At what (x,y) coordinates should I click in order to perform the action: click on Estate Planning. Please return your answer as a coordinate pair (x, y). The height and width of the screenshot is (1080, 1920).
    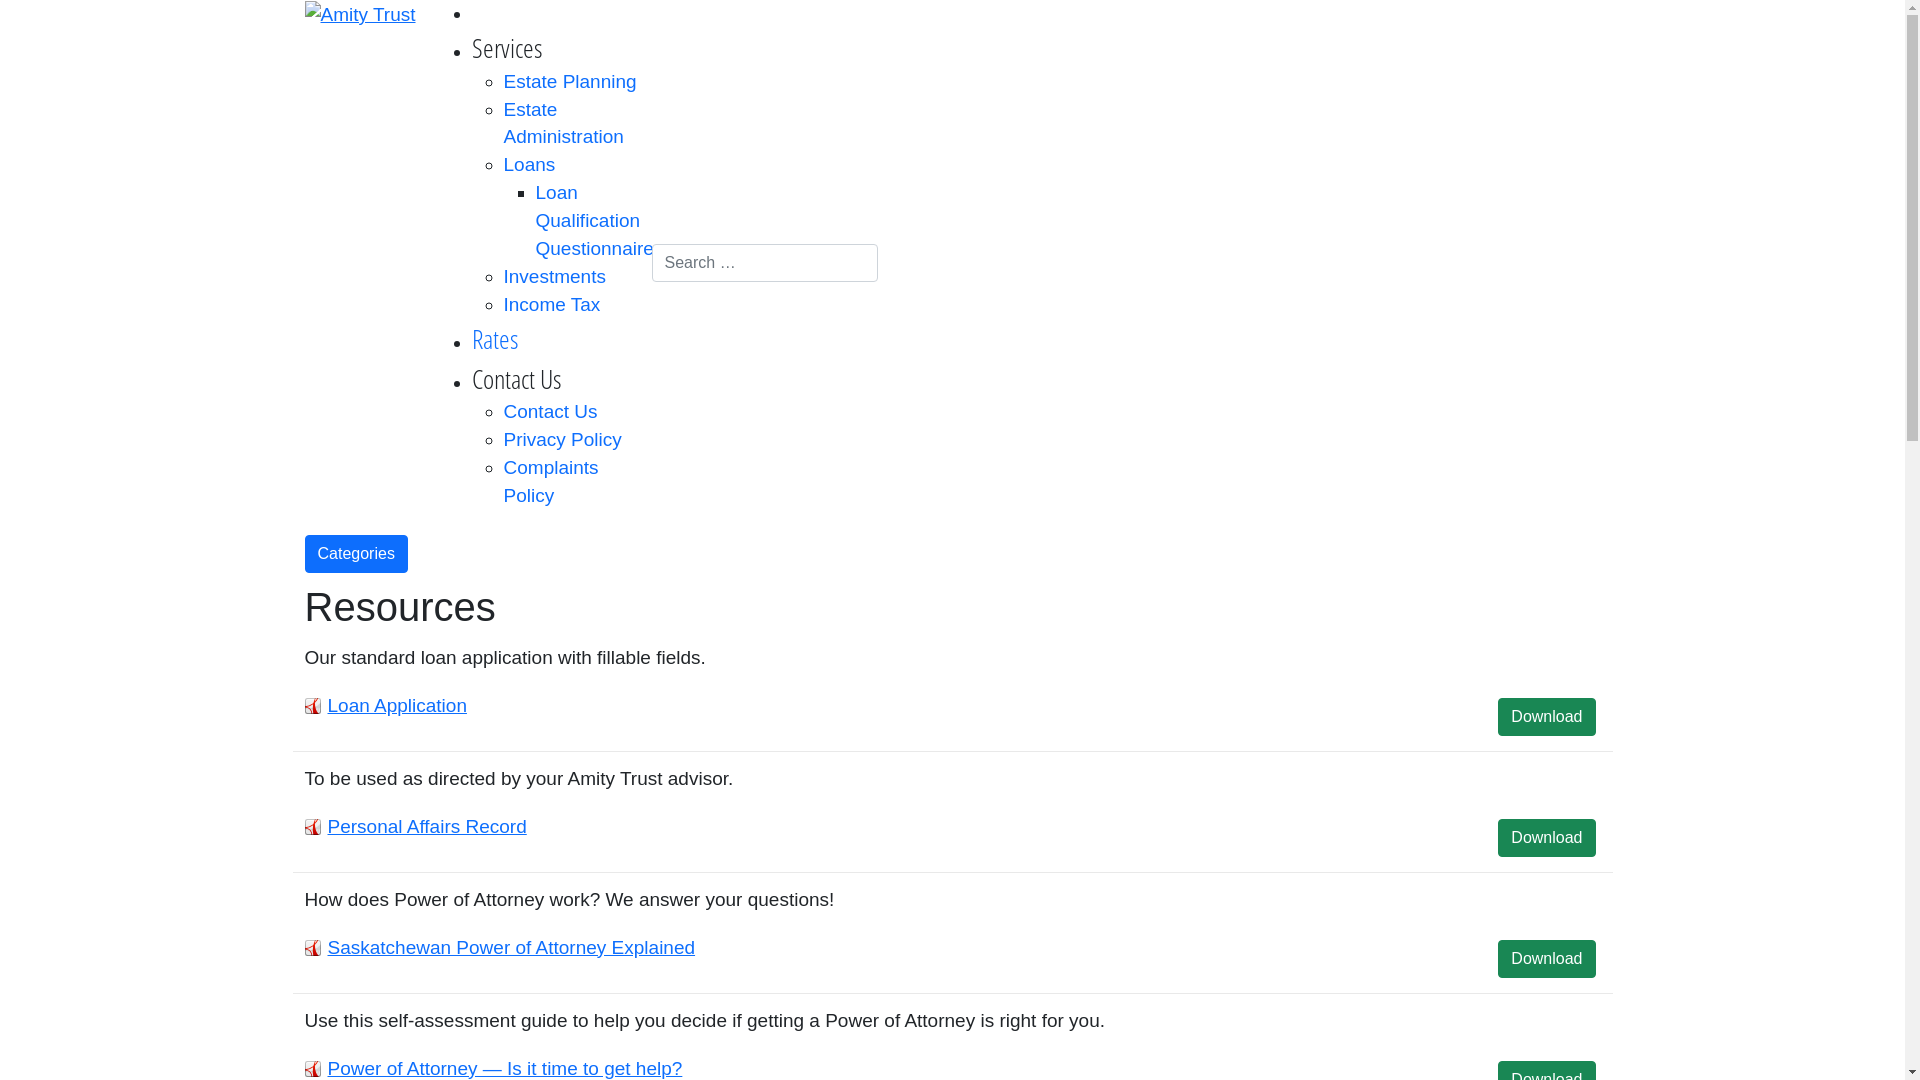
    Looking at the image, I should click on (570, 82).